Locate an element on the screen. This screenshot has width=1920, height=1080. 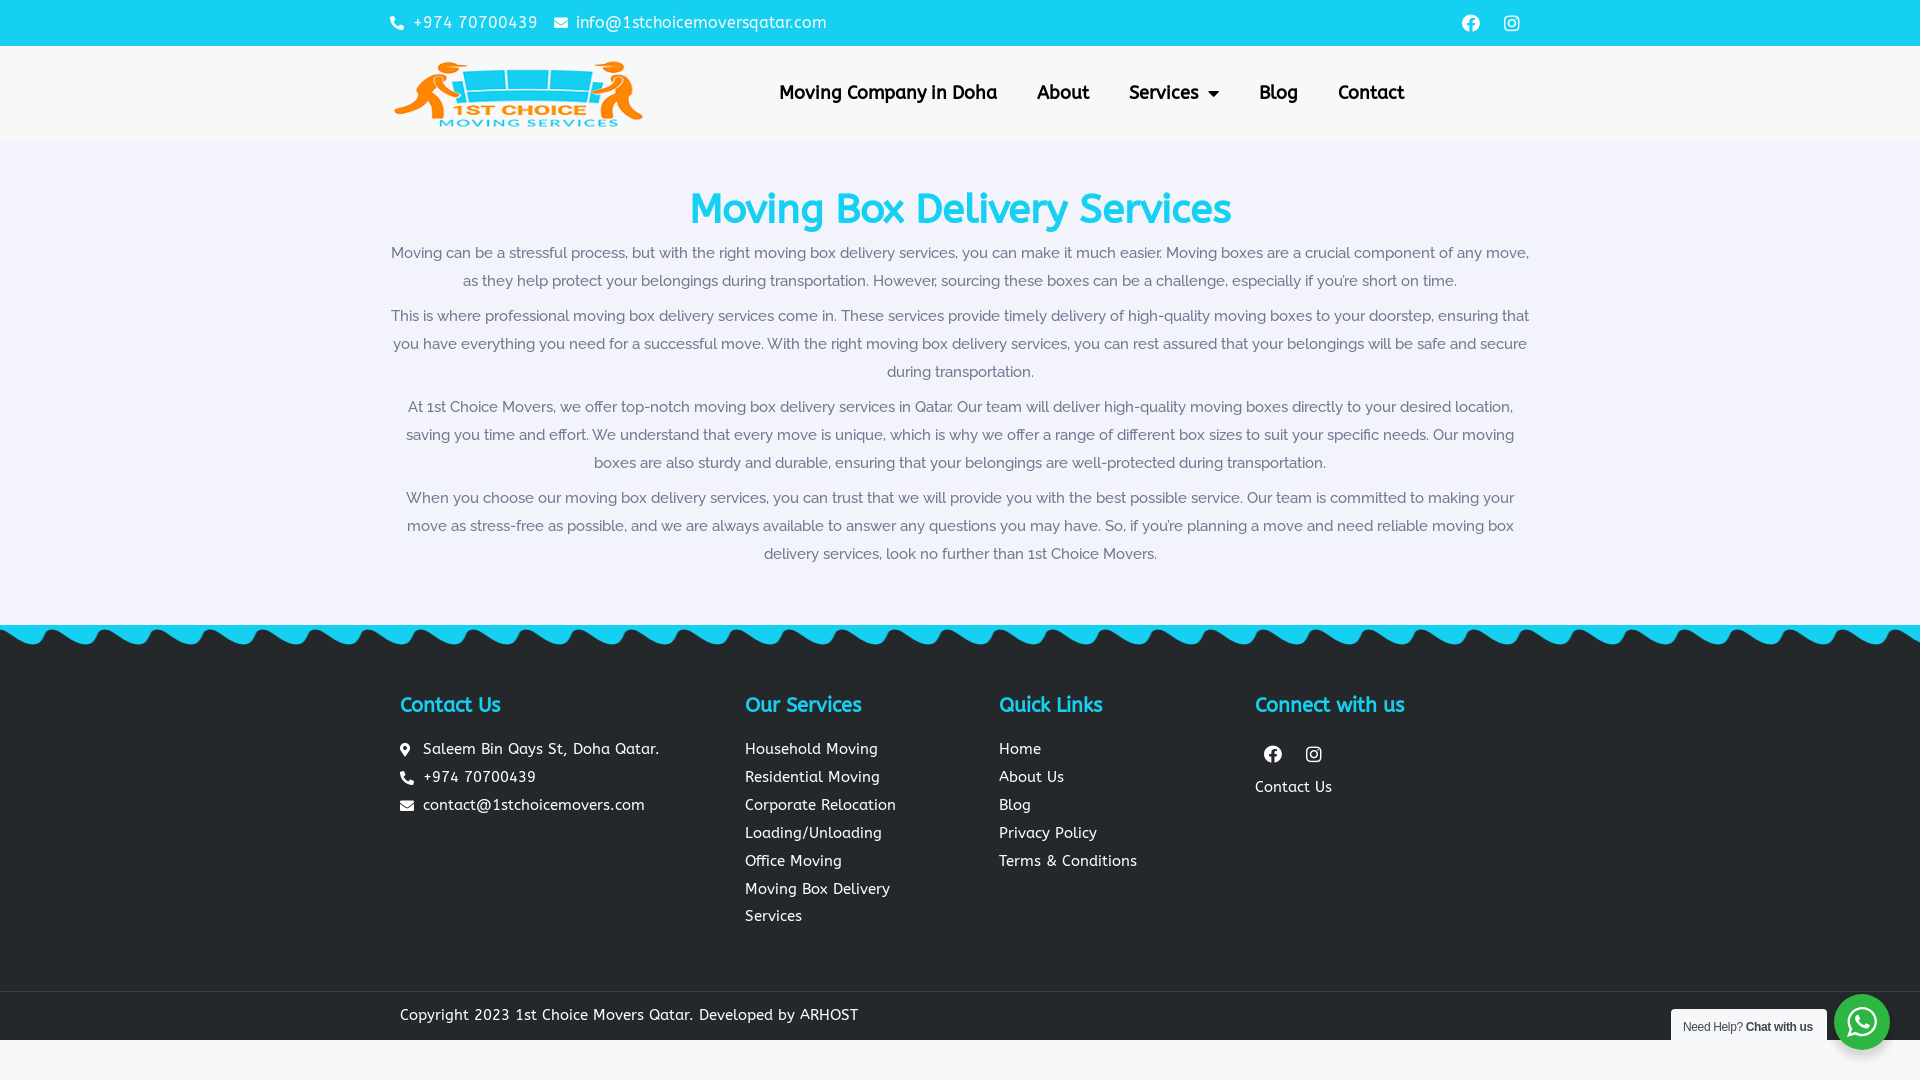
Blog is located at coordinates (1278, 93).